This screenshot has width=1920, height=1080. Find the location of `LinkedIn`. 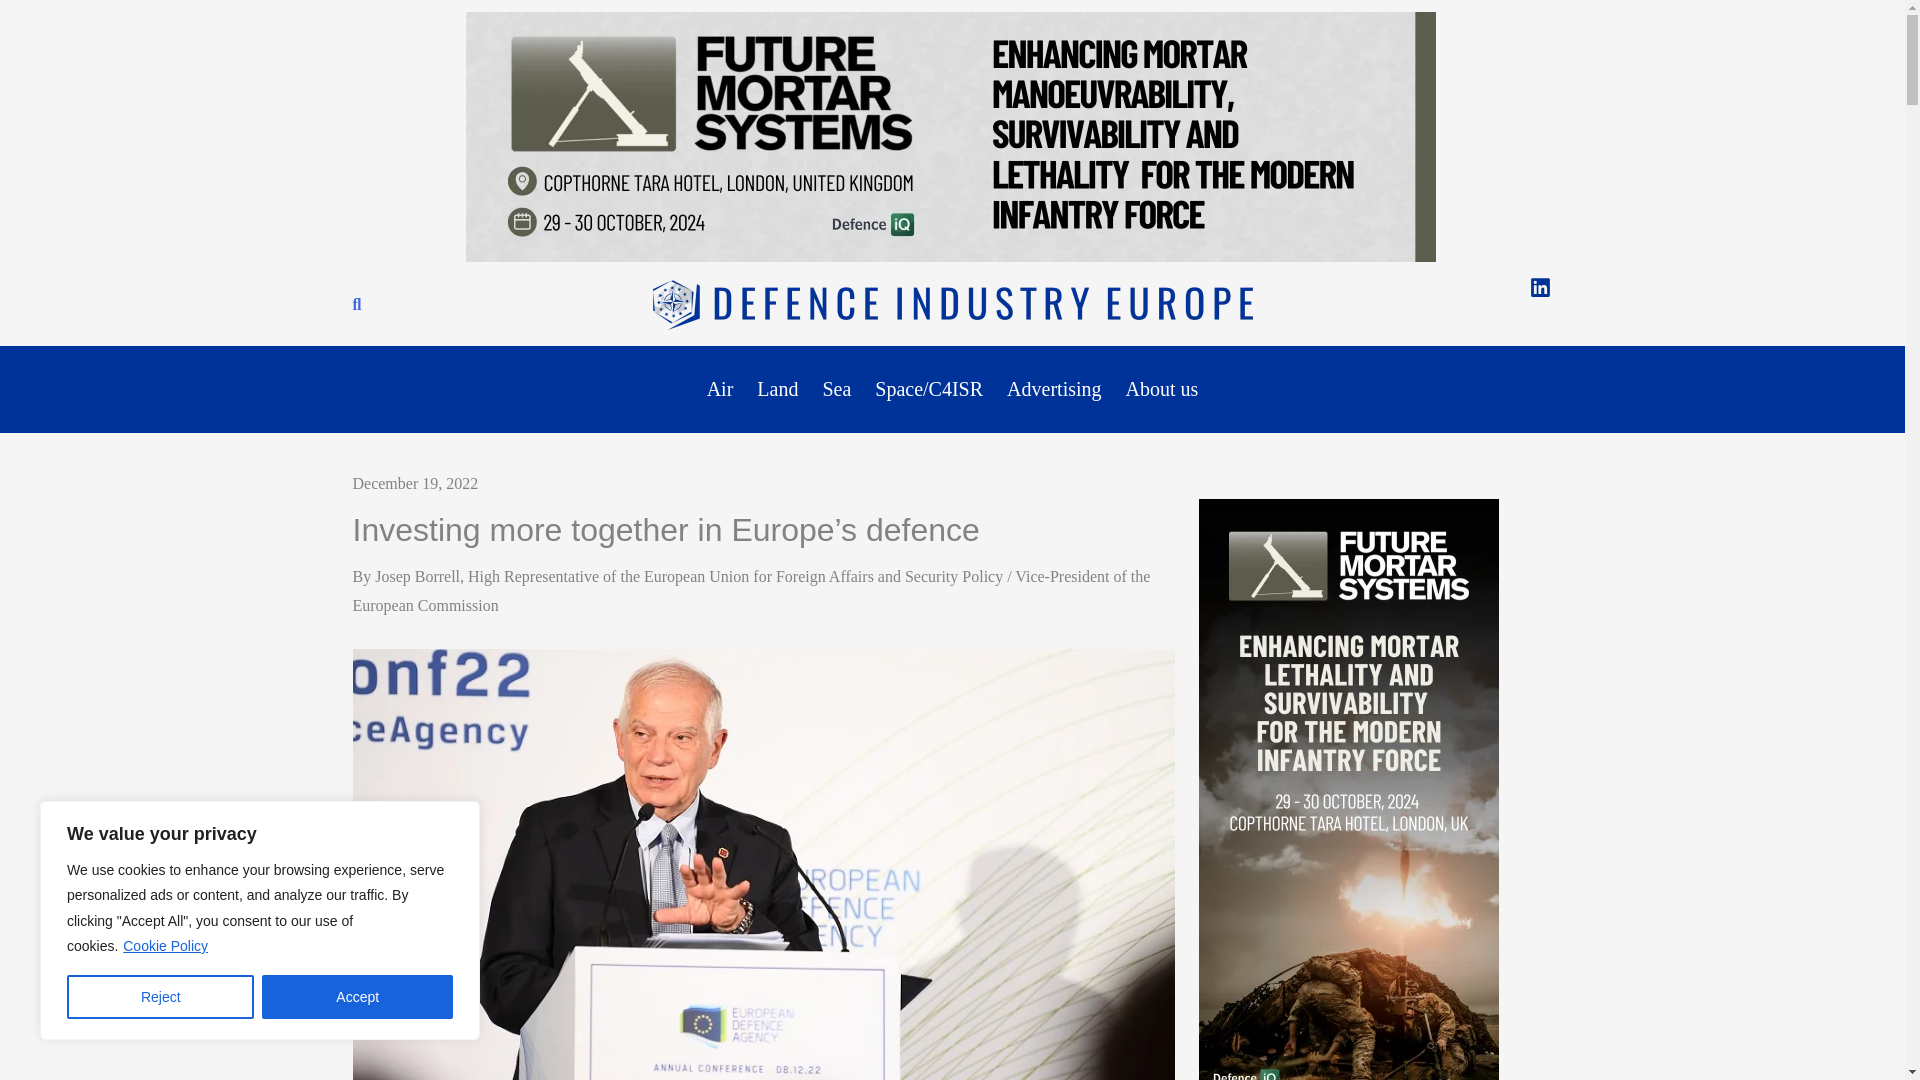

LinkedIn is located at coordinates (1540, 288).